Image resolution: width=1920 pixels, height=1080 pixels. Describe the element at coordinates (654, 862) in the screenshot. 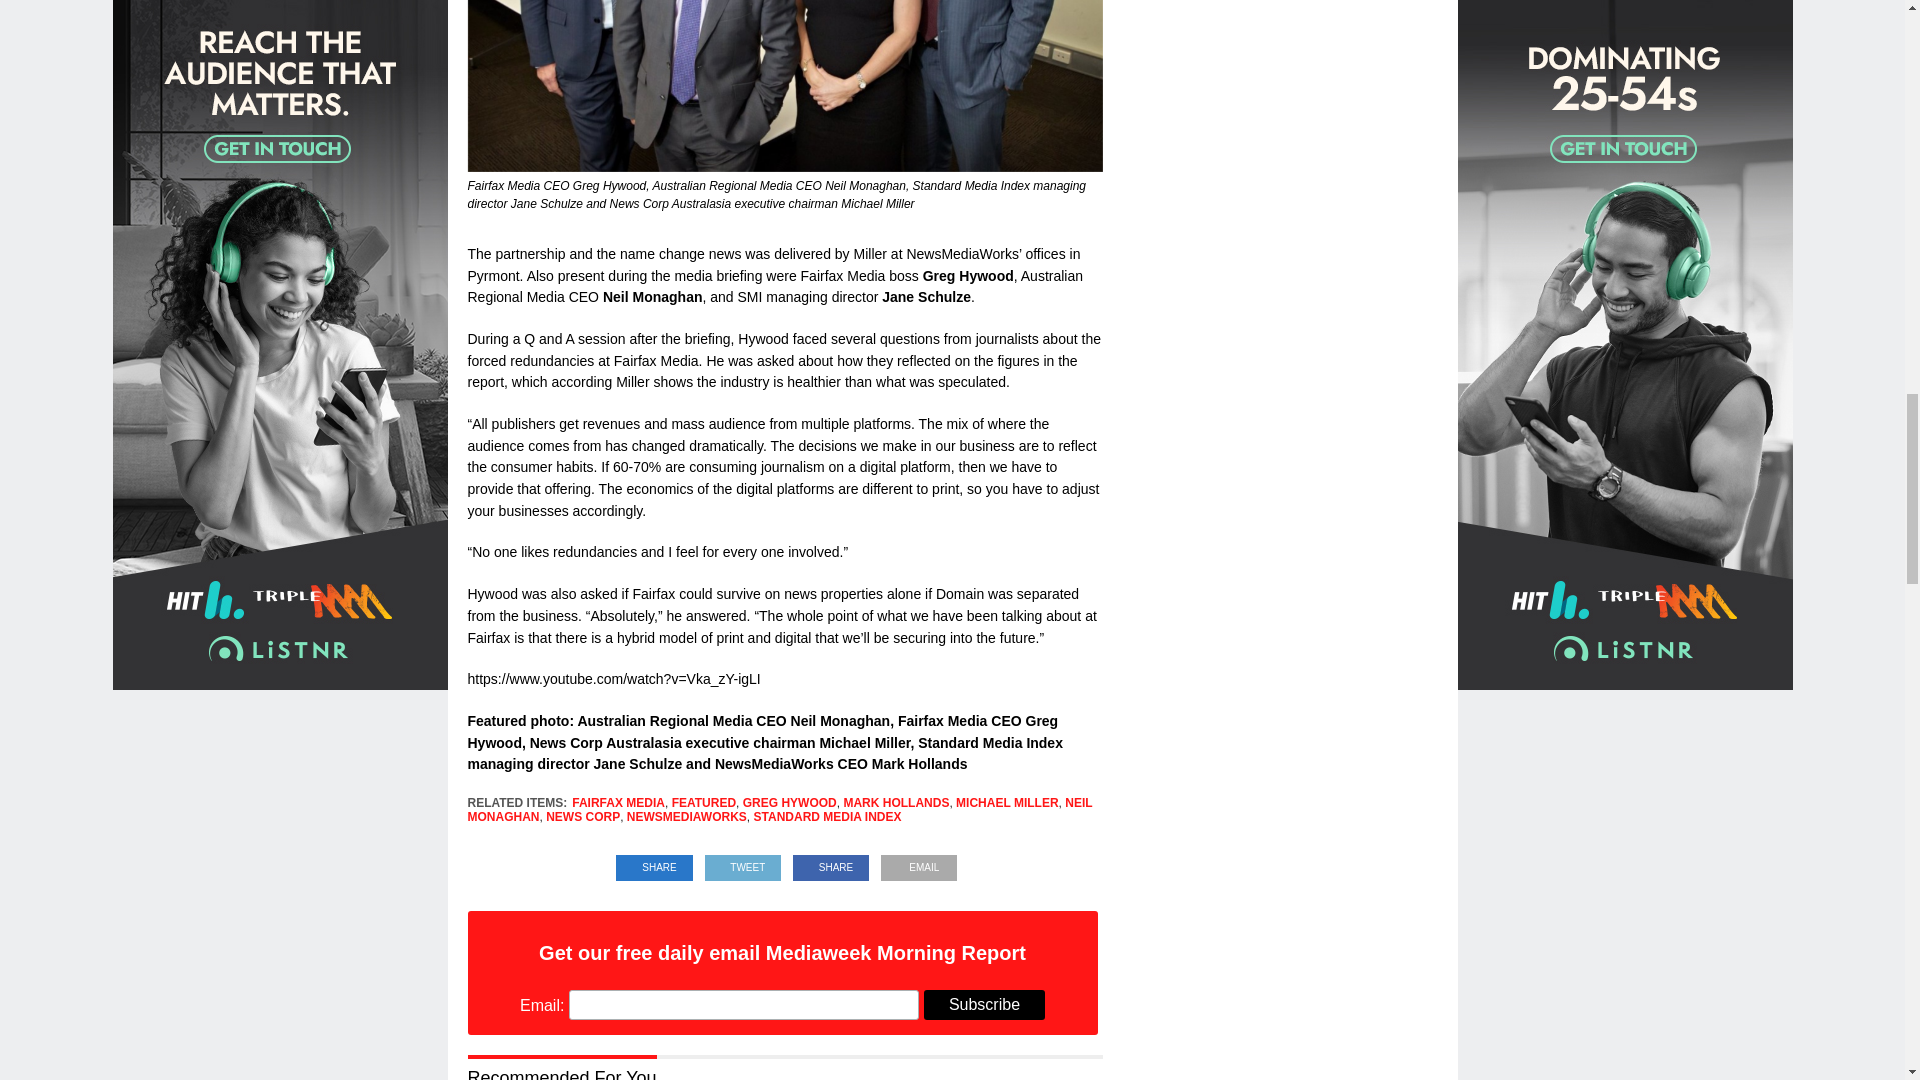

I see `Share on LinkedIn` at that location.